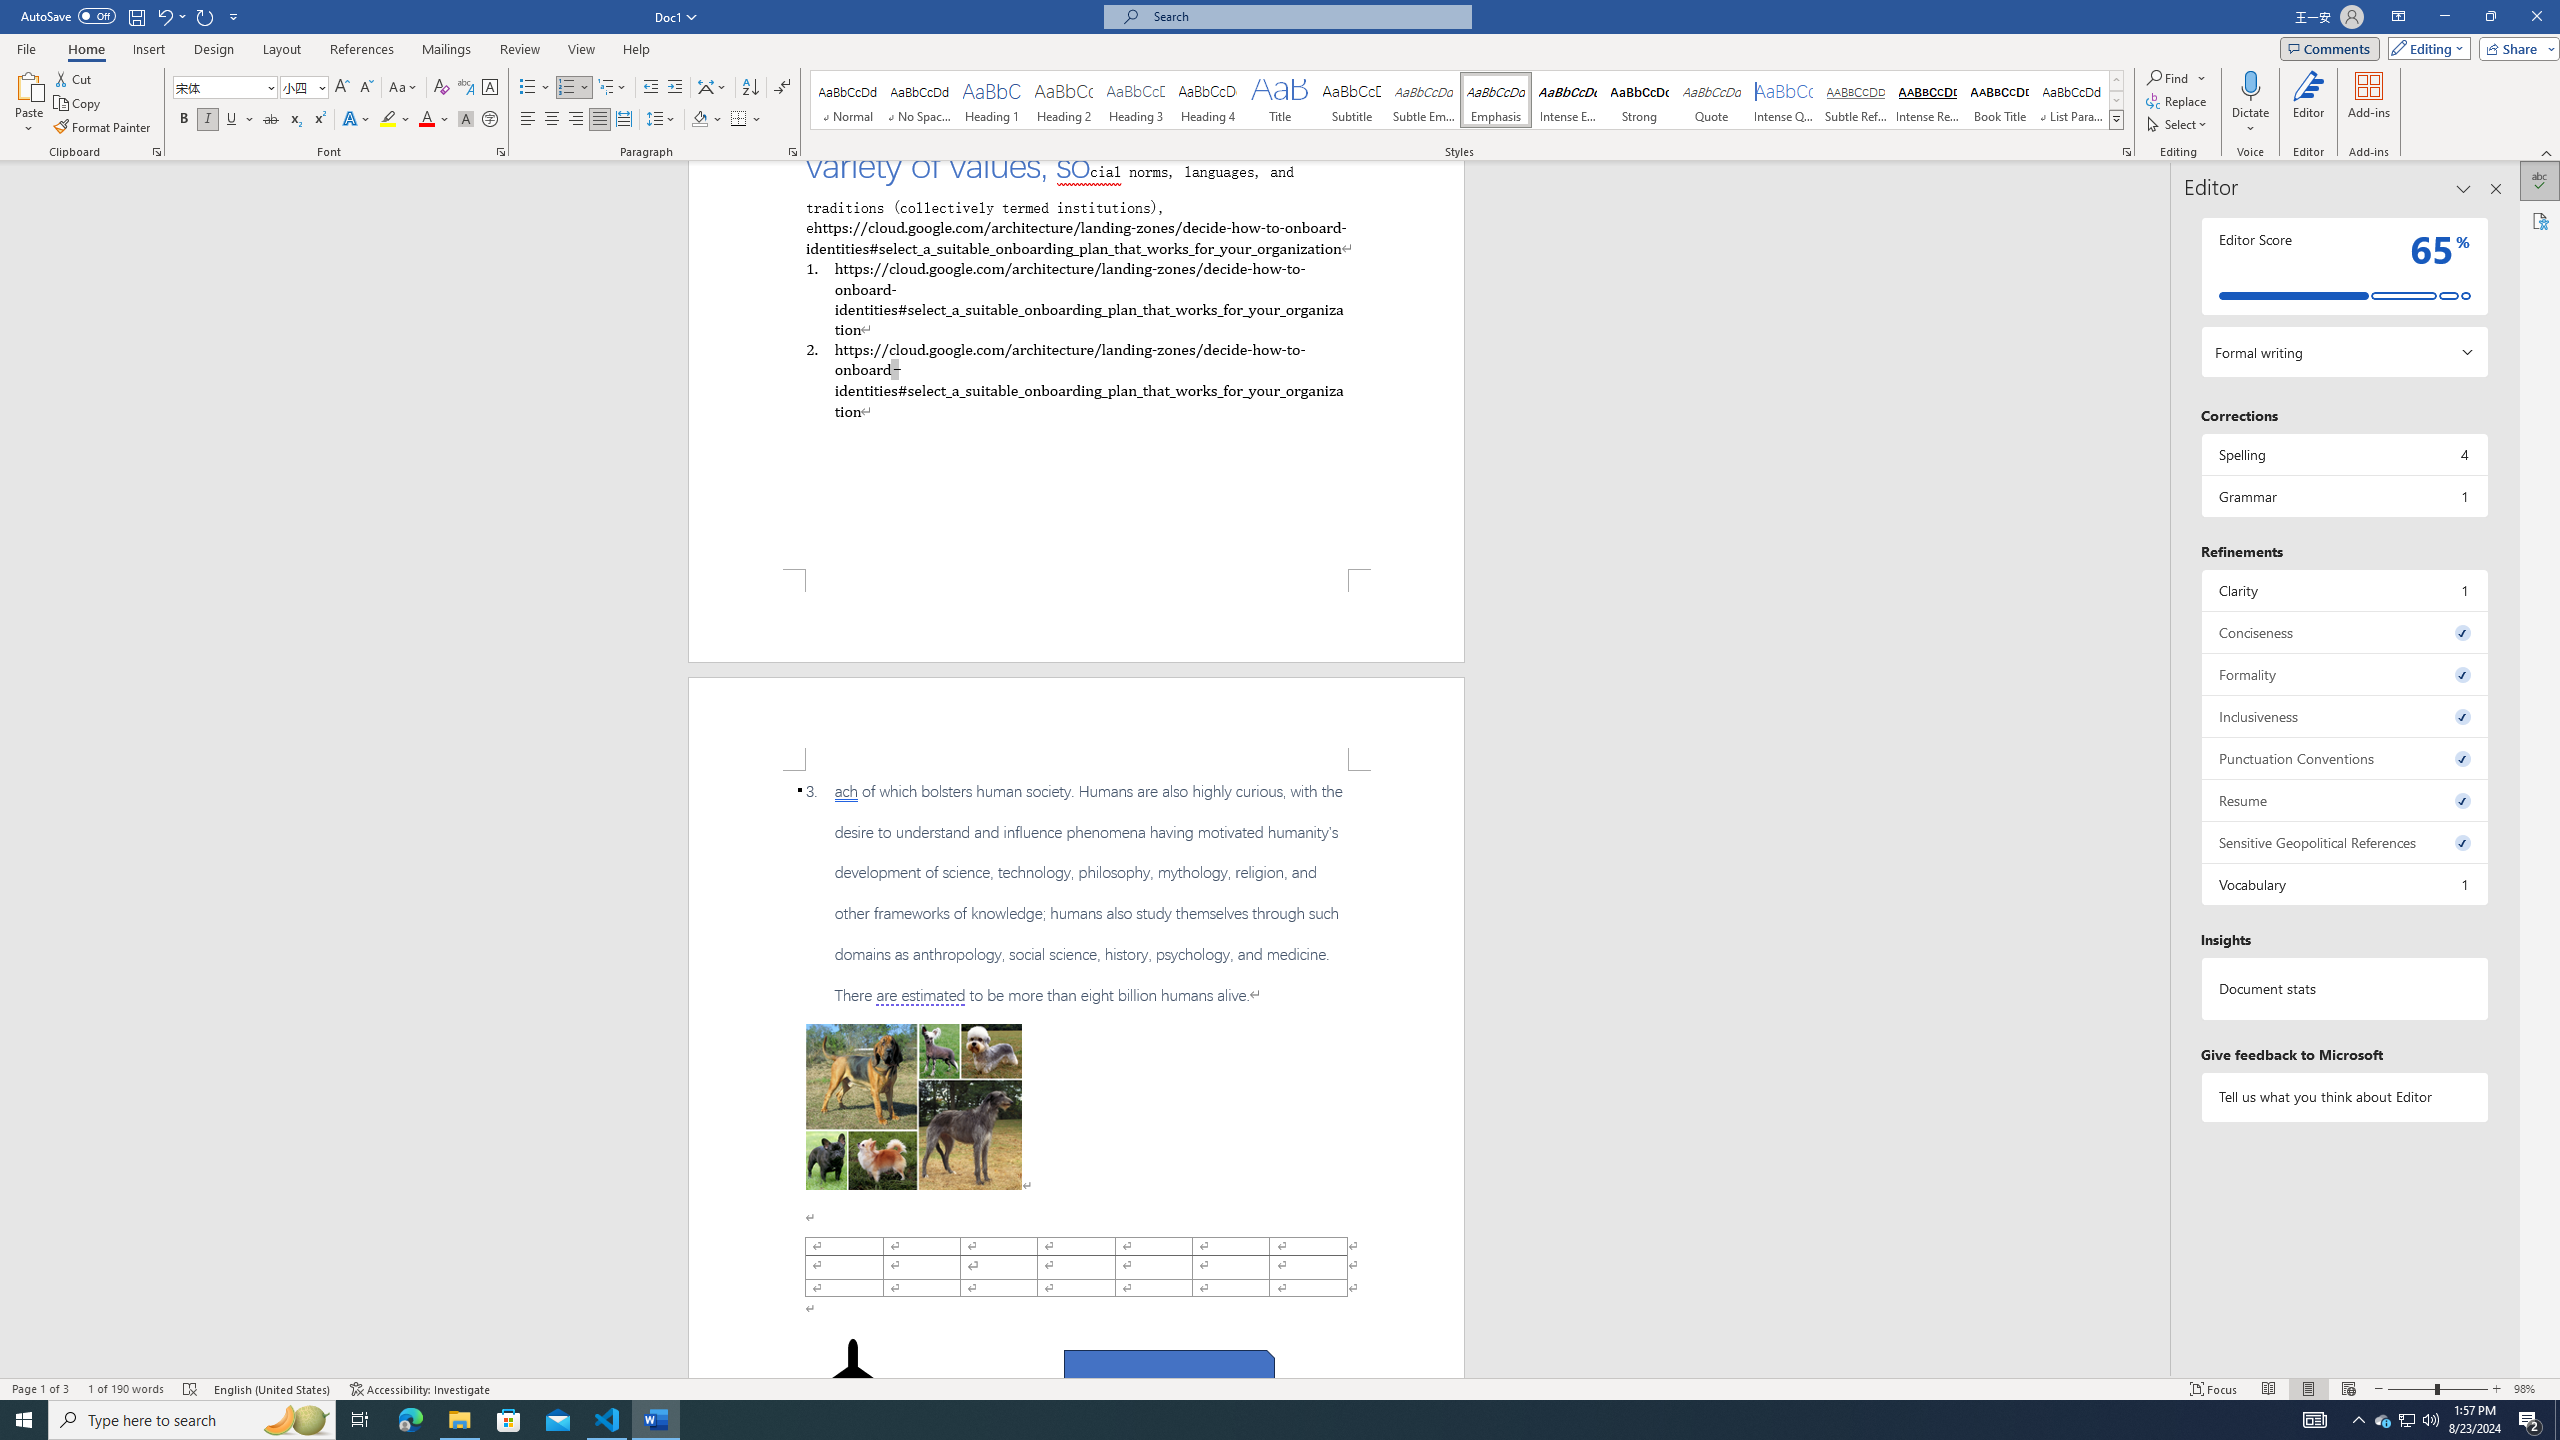 This screenshot has width=2560, height=1440. What do you see at coordinates (854, 1378) in the screenshot?
I see `Airplane with solid fill` at bounding box center [854, 1378].